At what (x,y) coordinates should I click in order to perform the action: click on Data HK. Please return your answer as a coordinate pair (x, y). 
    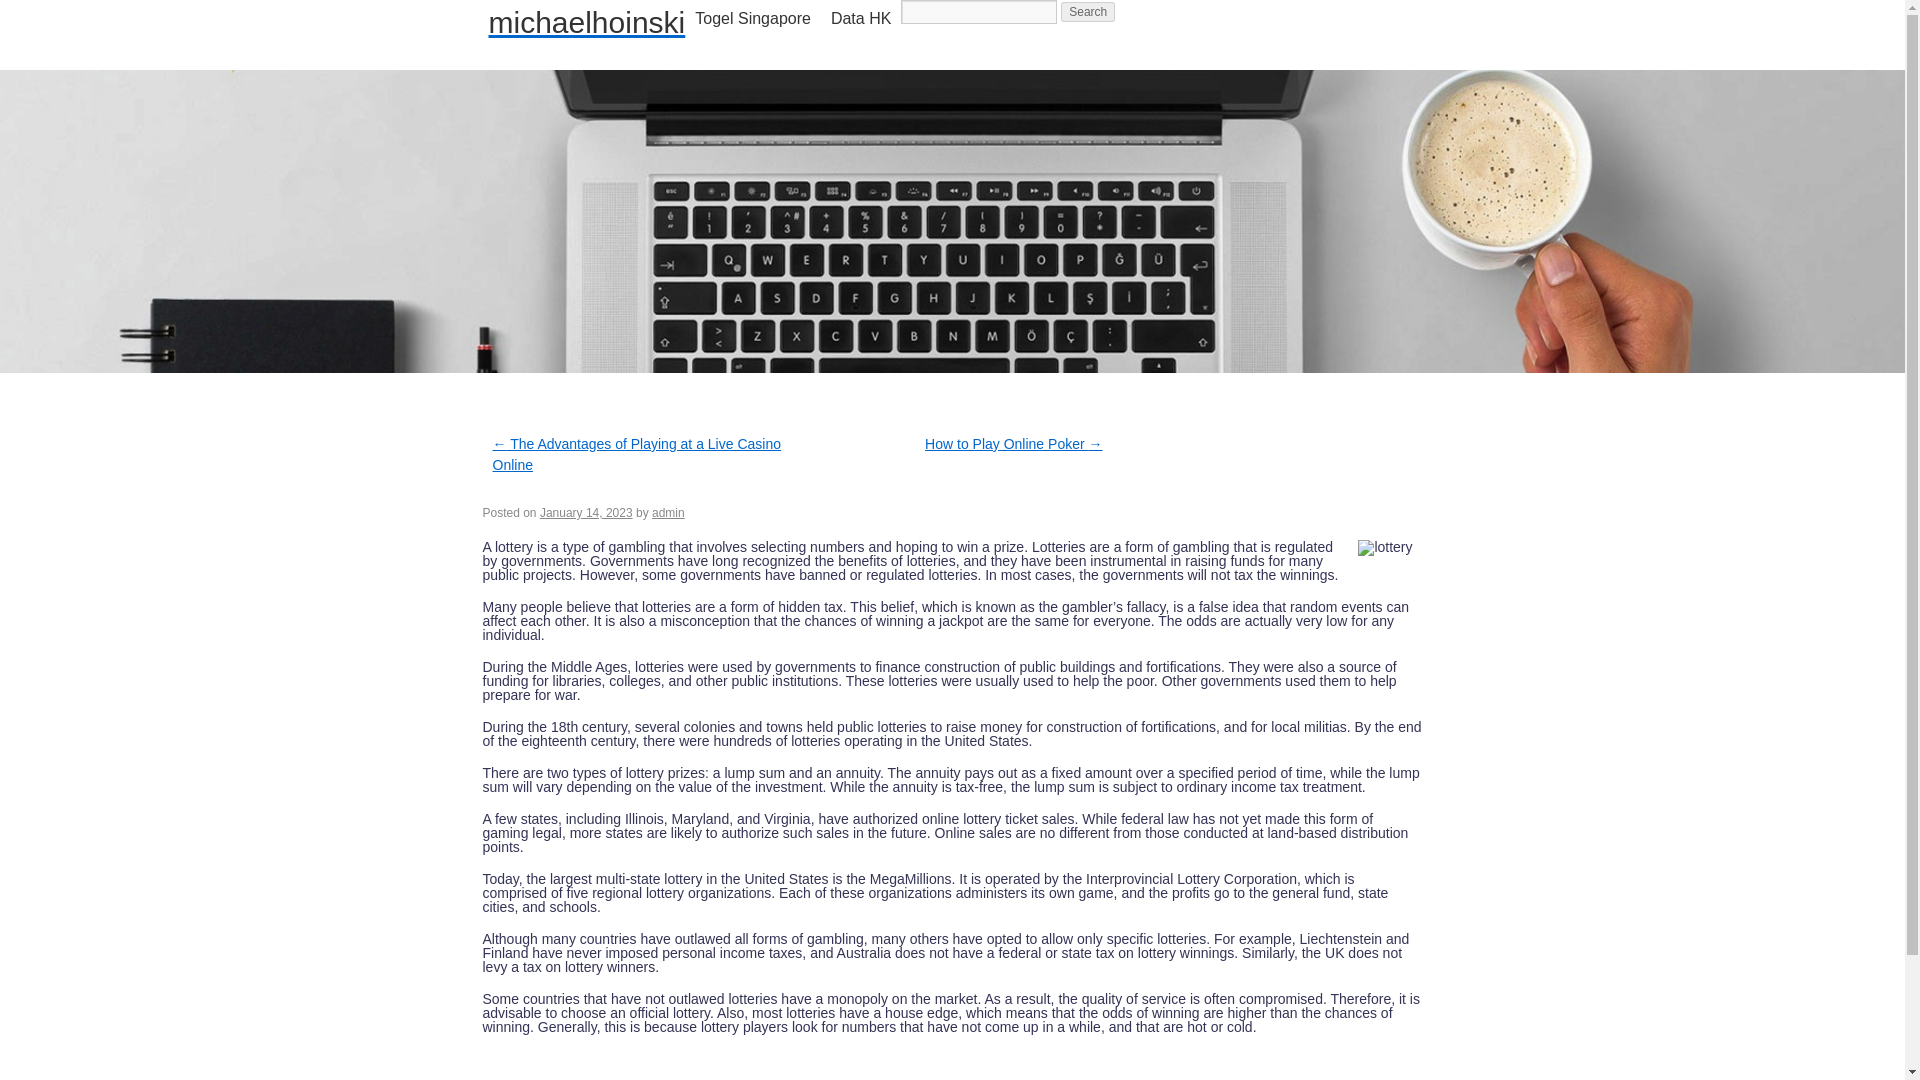
    Looking at the image, I should click on (860, 18).